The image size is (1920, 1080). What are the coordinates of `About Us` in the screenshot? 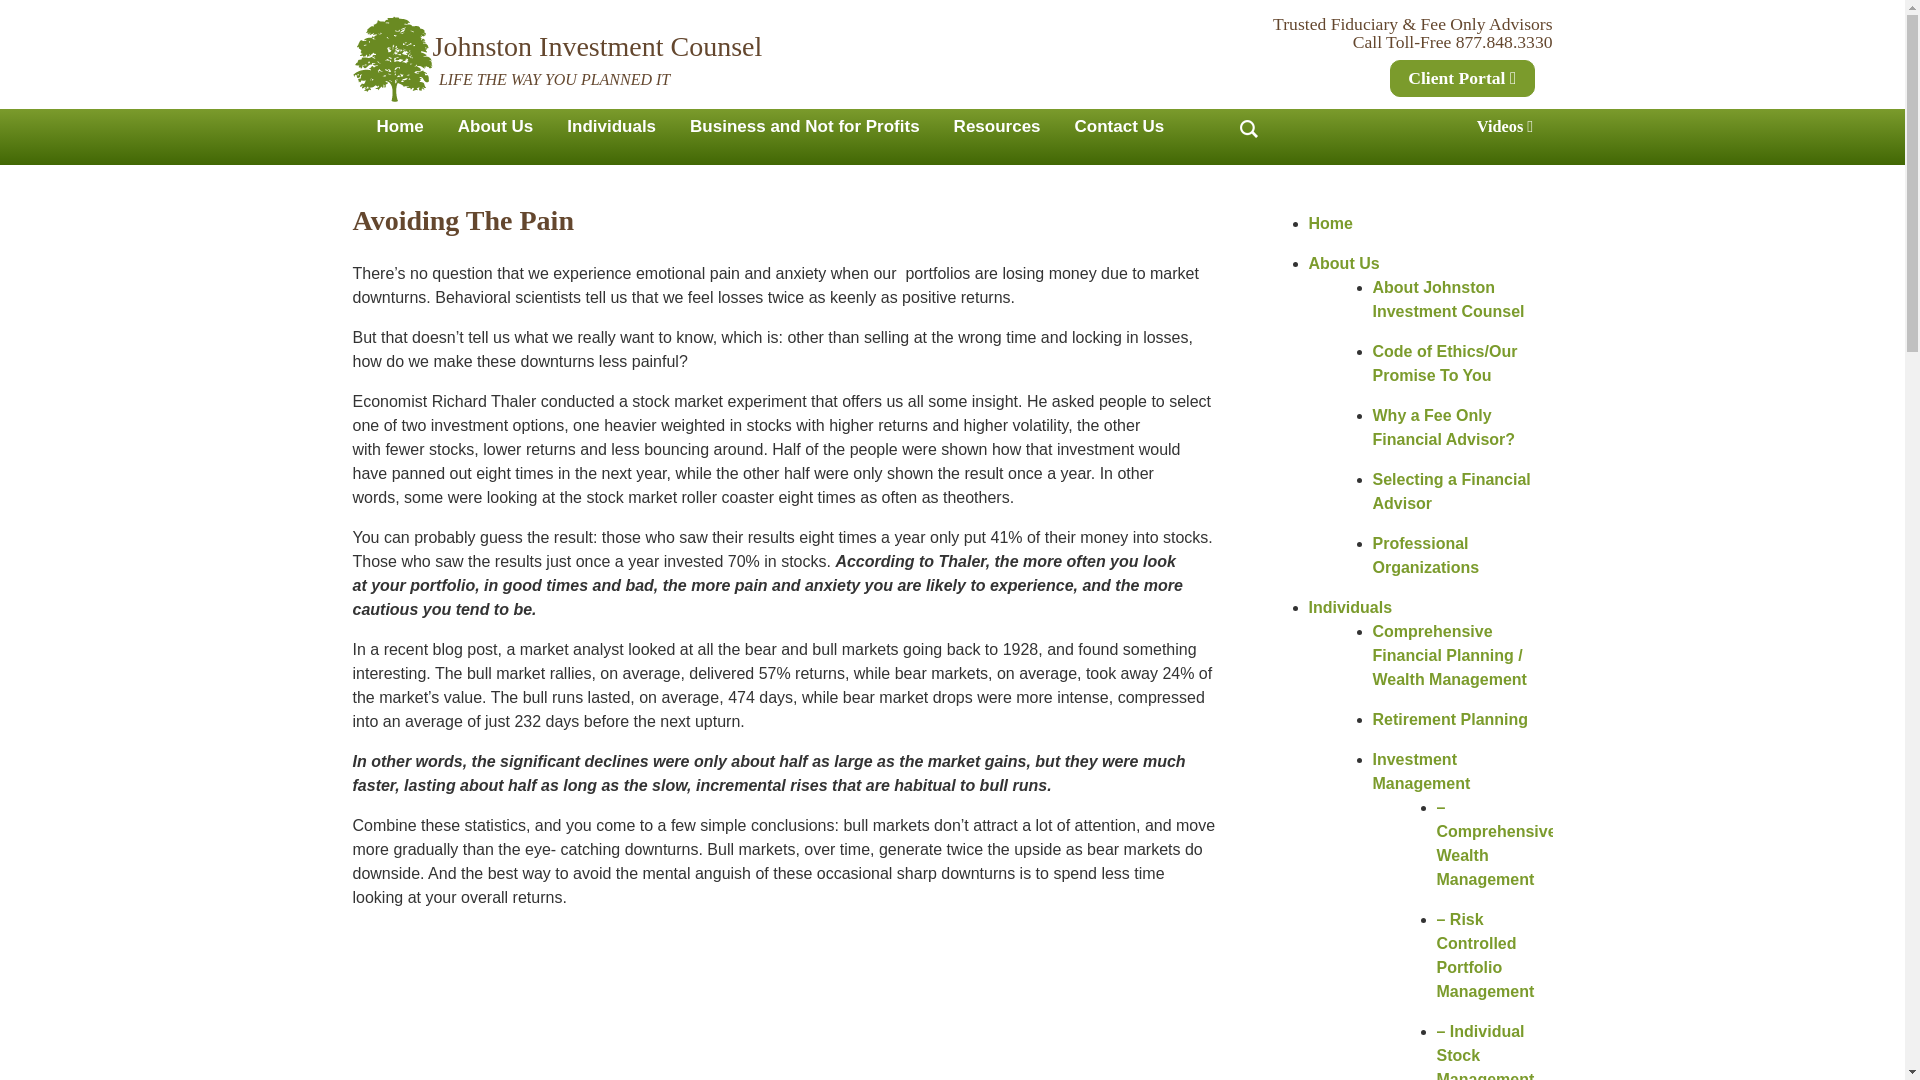 It's located at (496, 127).